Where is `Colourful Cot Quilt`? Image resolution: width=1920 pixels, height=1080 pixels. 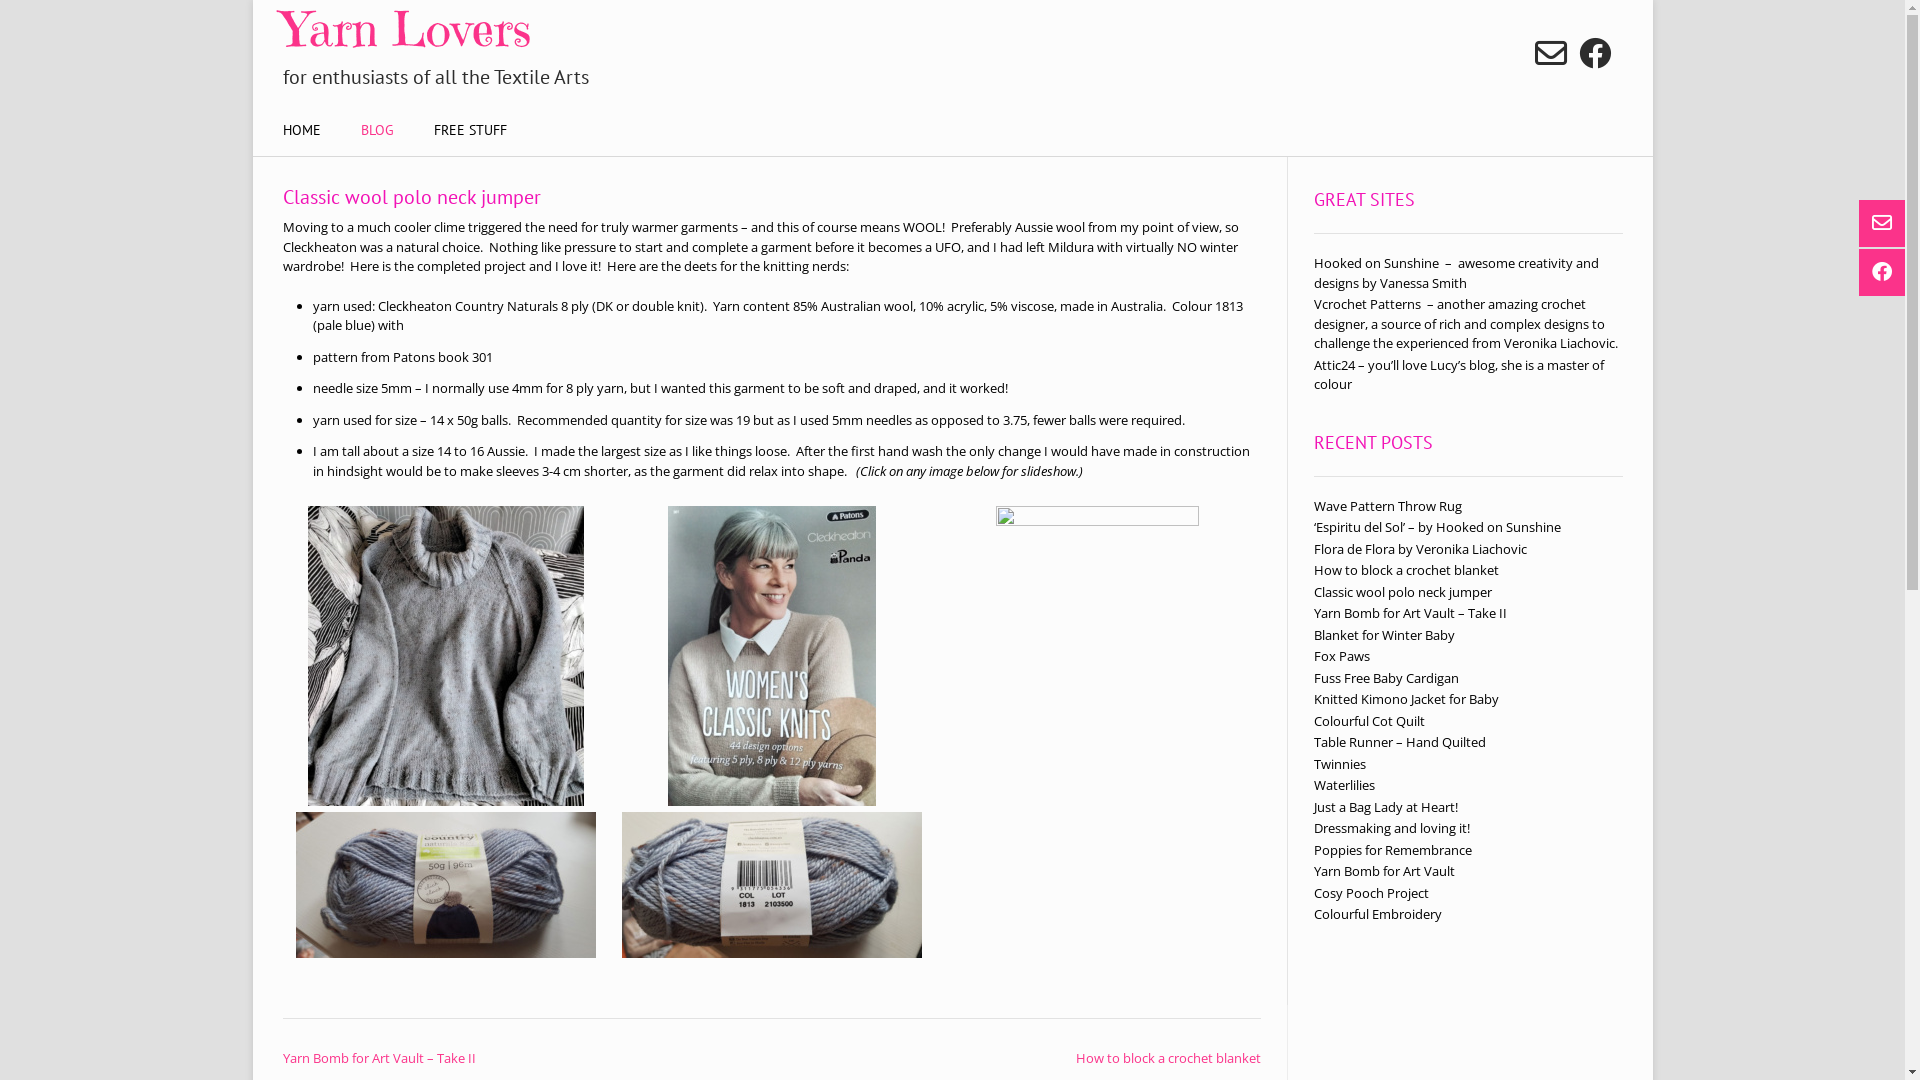 Colourful Cot Quilt is located at coordinates (1370, 721).